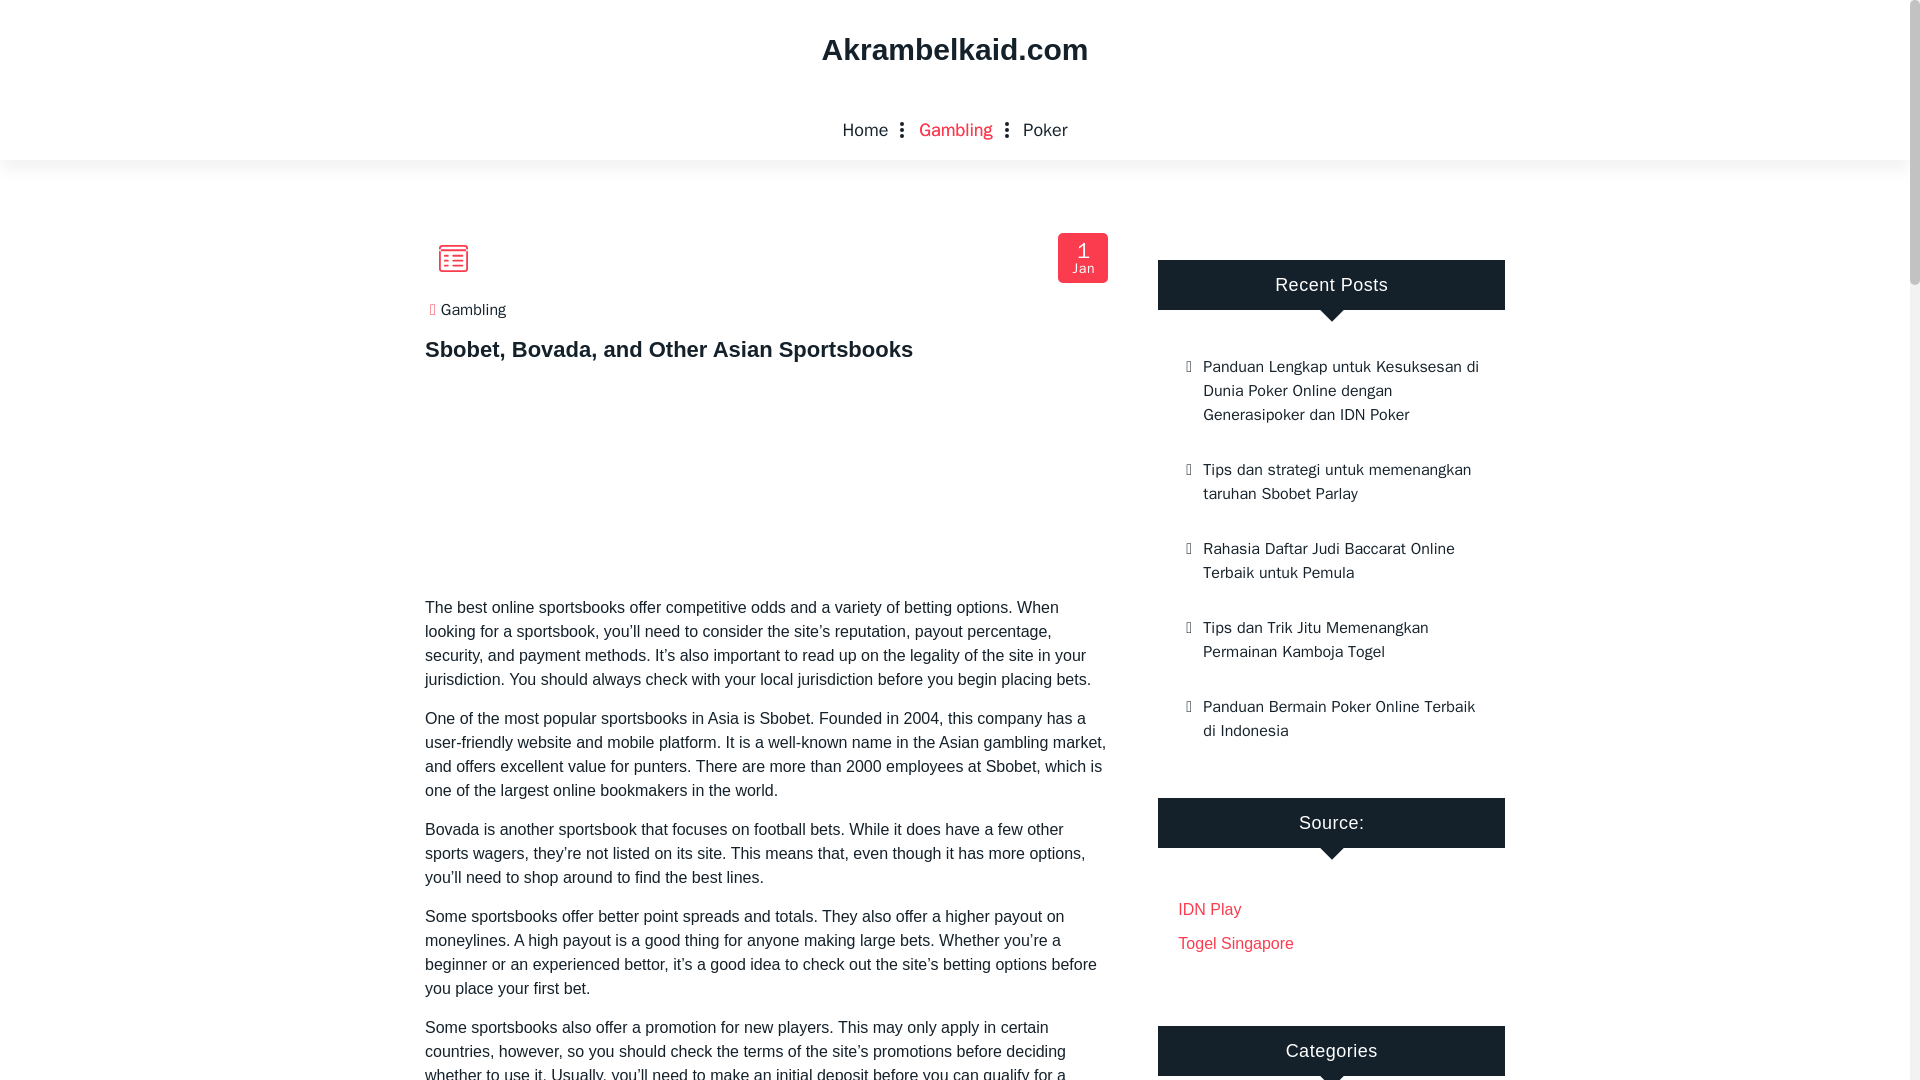 This screenshot has width=1920, height=1080. I want to click on Home, so click(864, 130).